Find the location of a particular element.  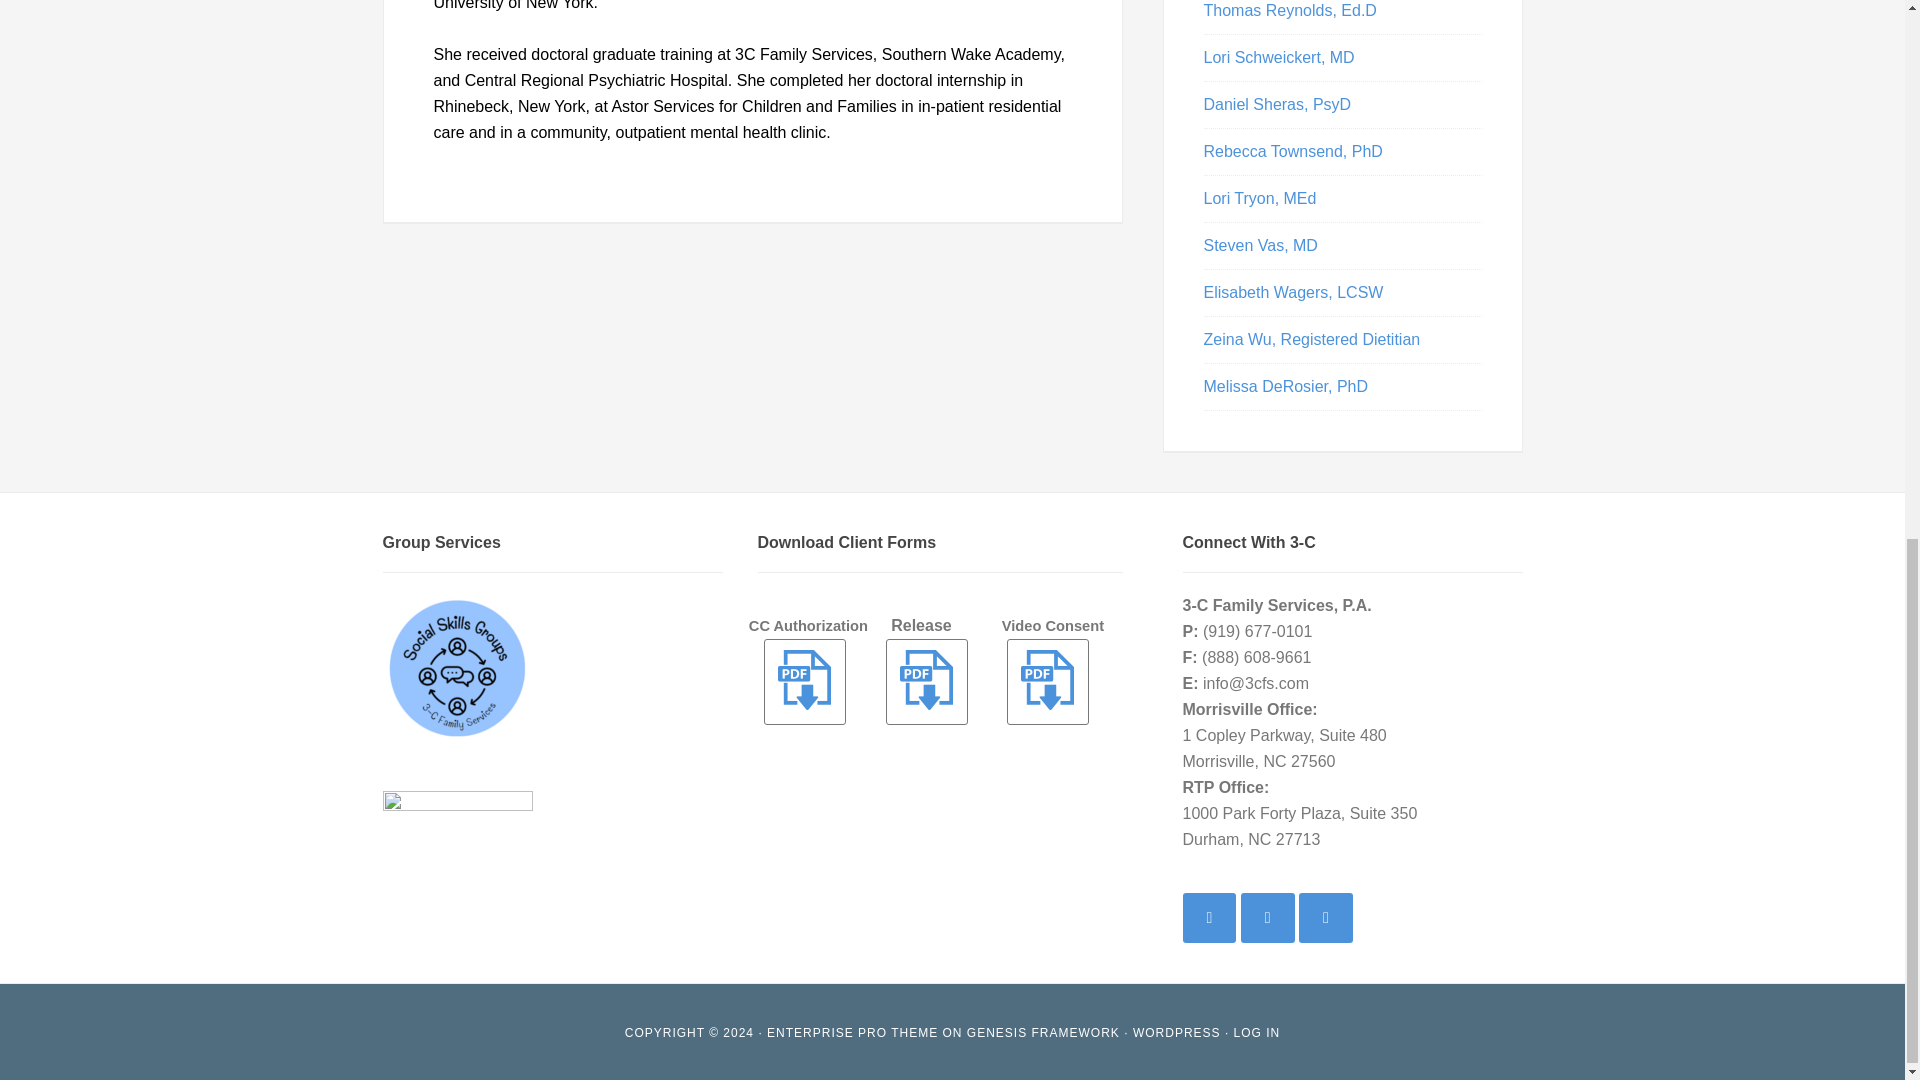

Group Services is located at coordinates (456, 668).